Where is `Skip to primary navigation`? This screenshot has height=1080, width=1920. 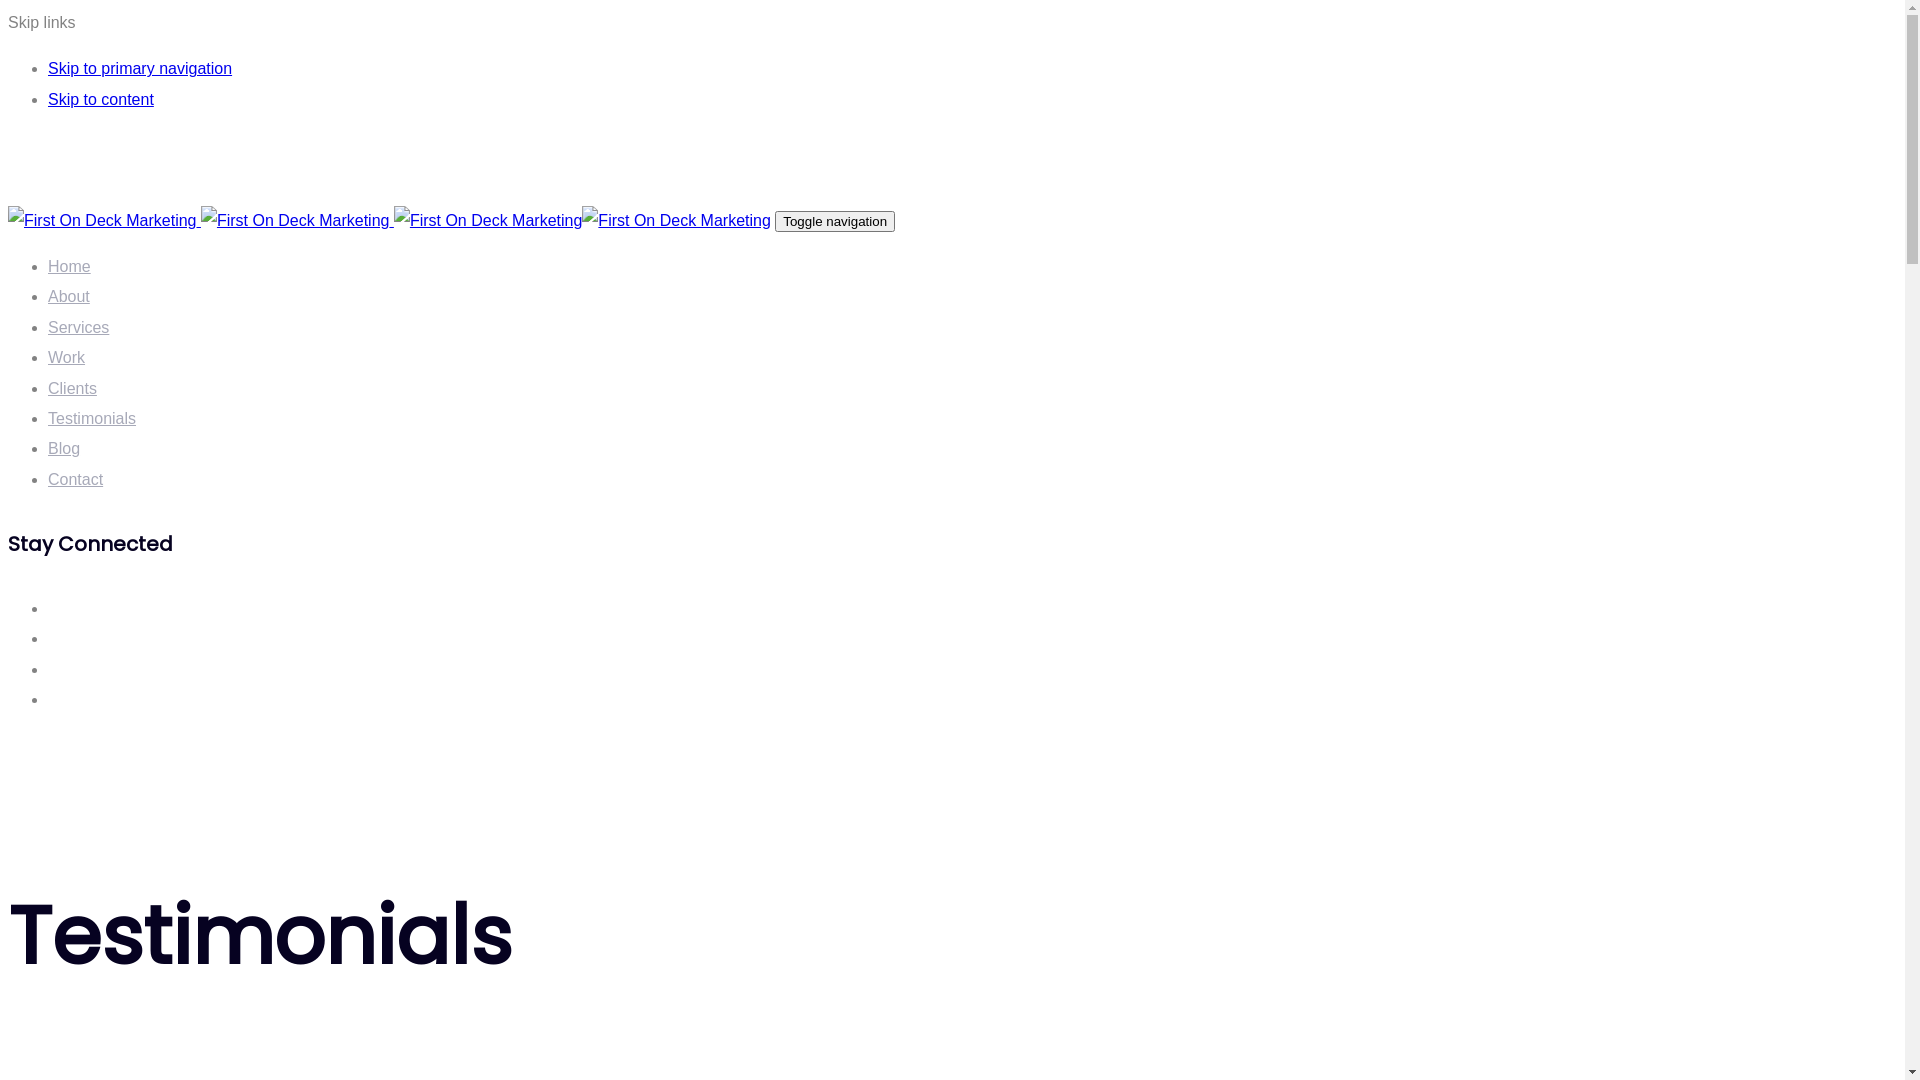
Skip to primary navigation is located at coordinates (140, 68).